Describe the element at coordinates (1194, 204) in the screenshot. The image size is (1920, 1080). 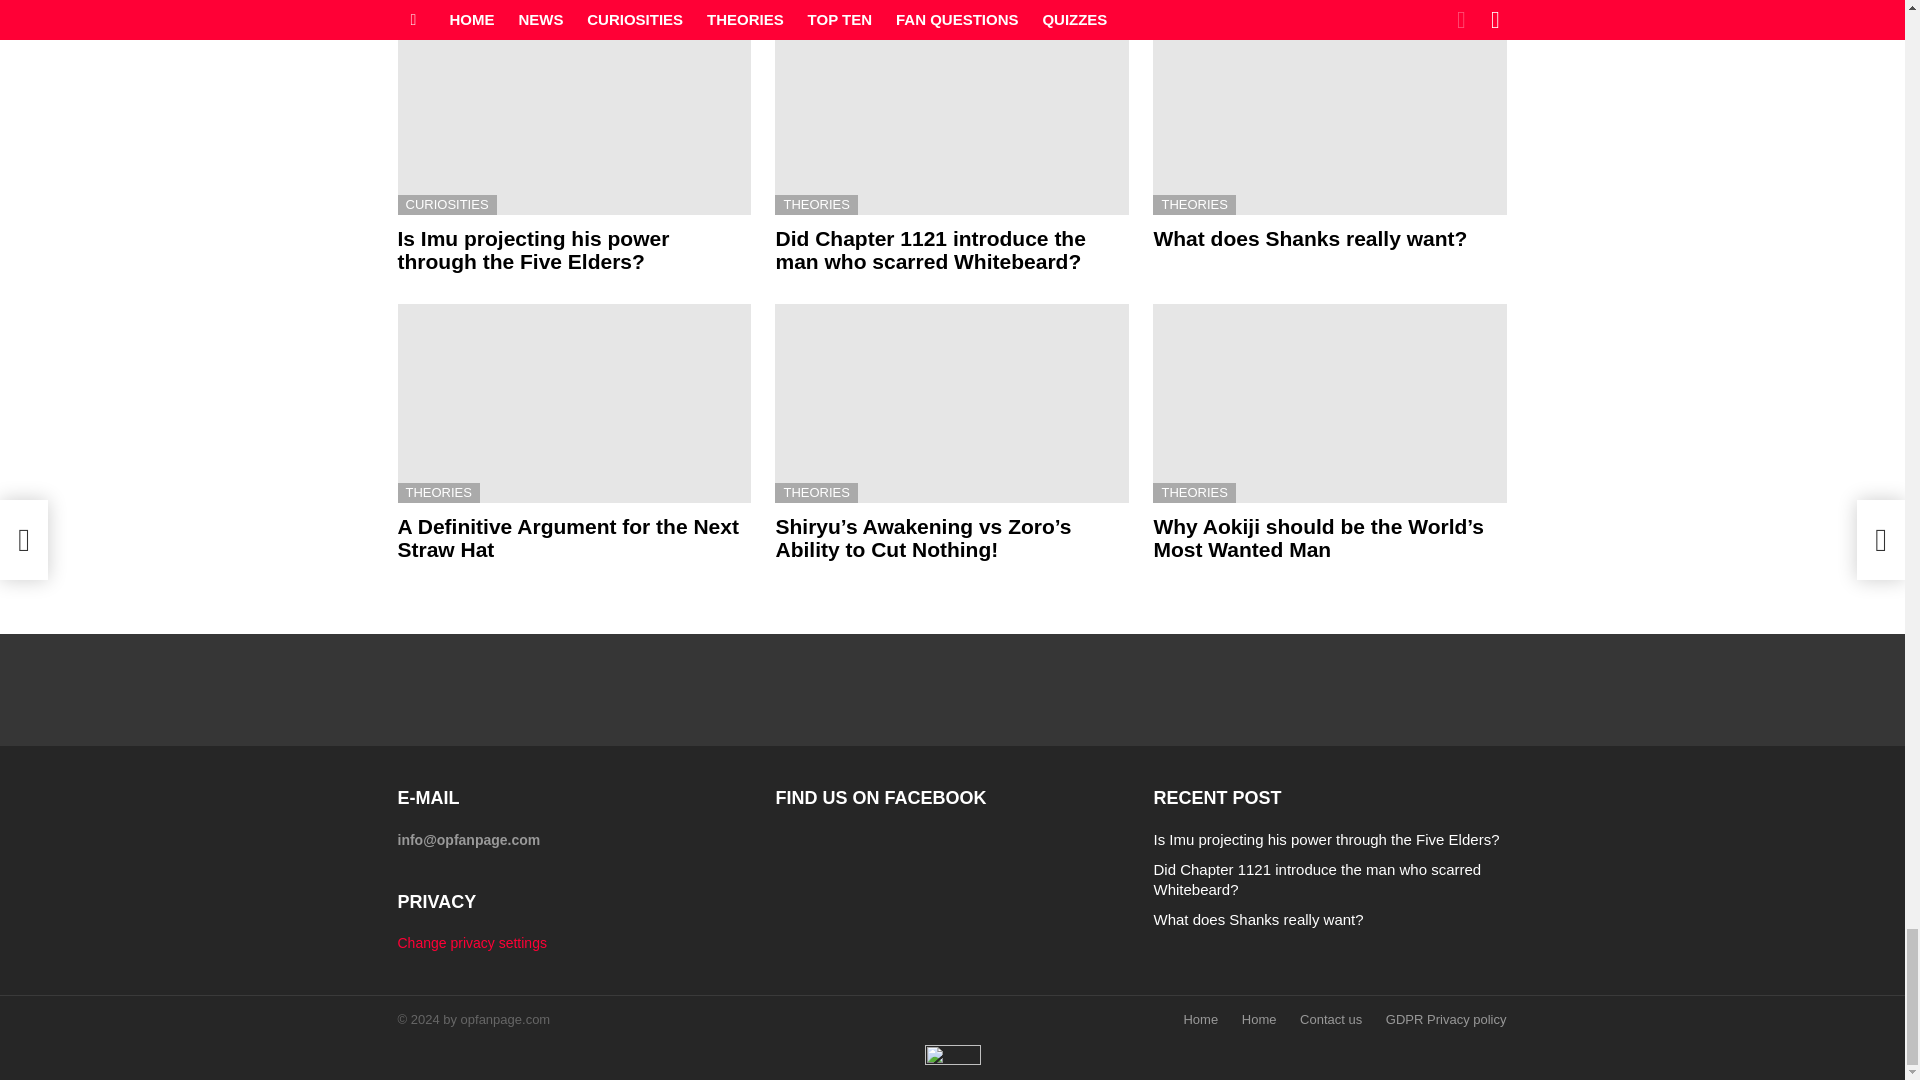
I see `THEORIES` at that location.